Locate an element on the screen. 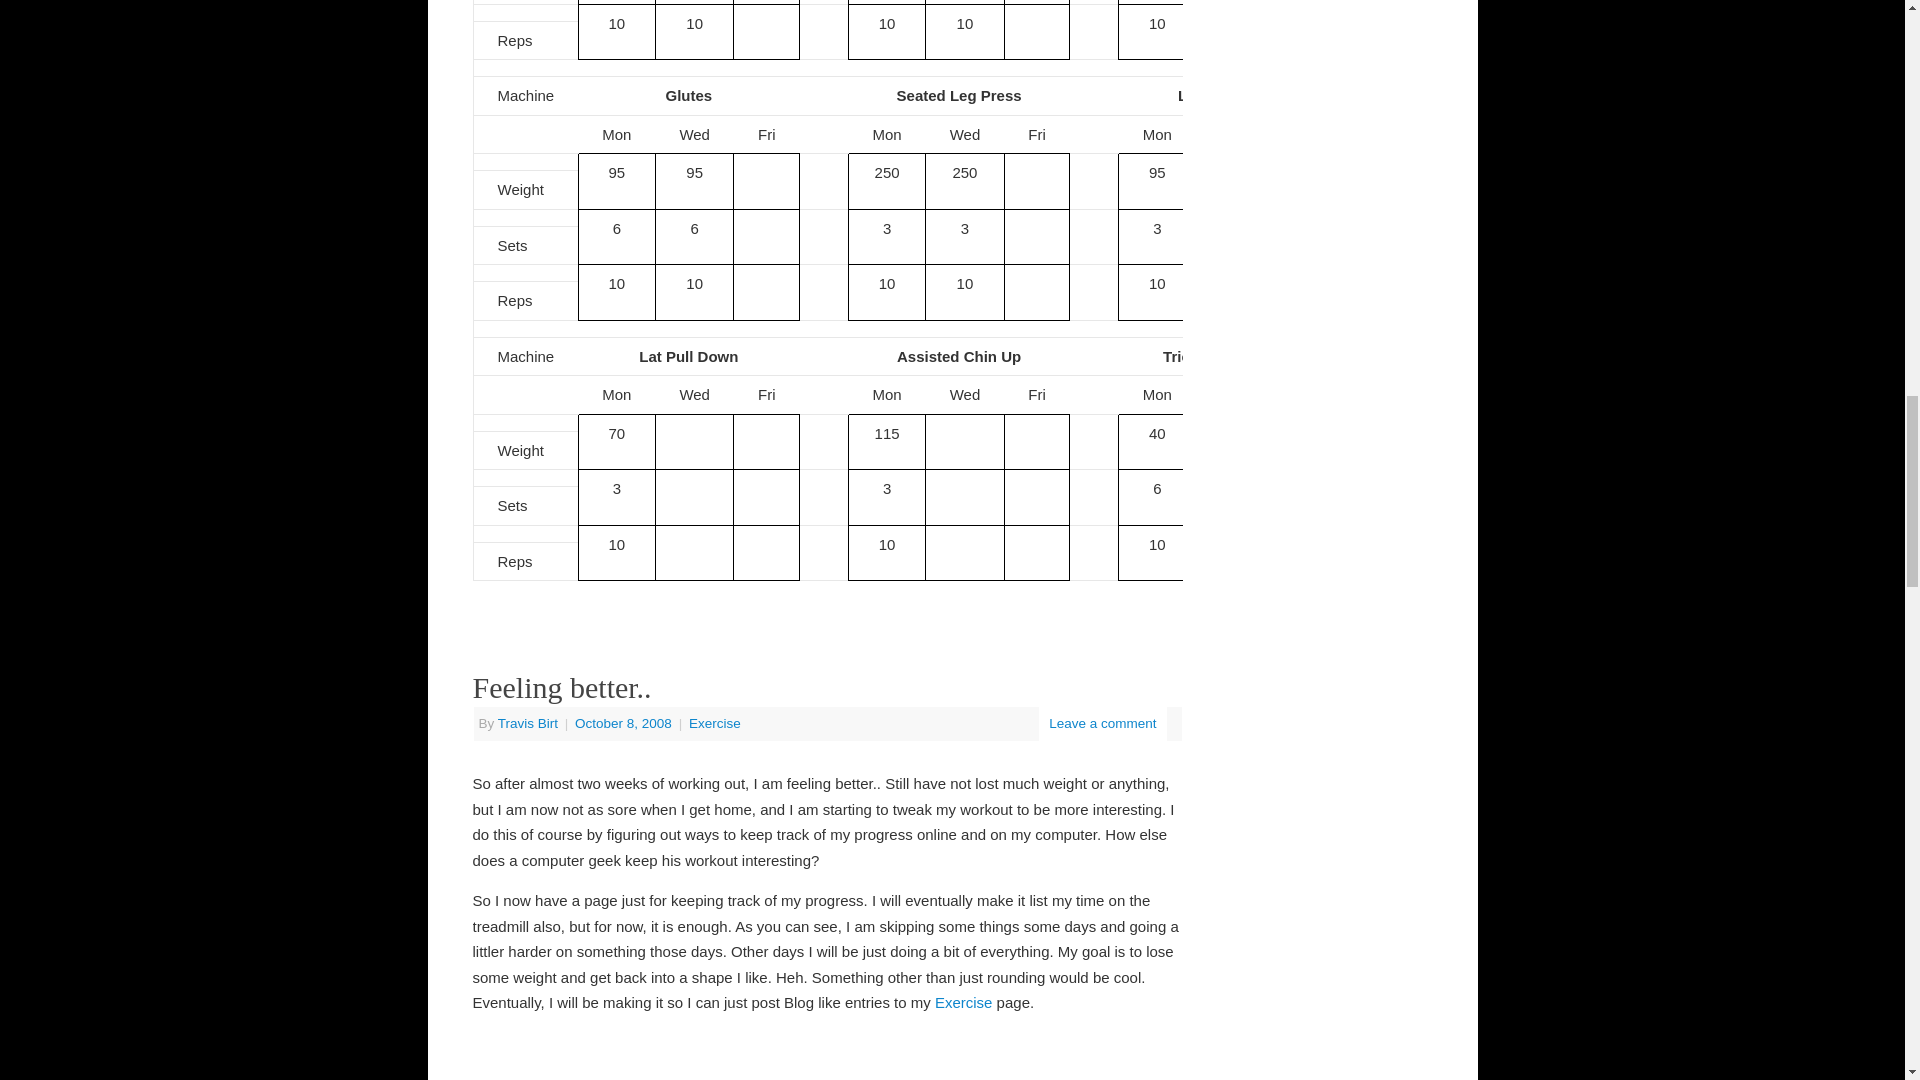  Travis Birt is located at coordinates (528, 724).